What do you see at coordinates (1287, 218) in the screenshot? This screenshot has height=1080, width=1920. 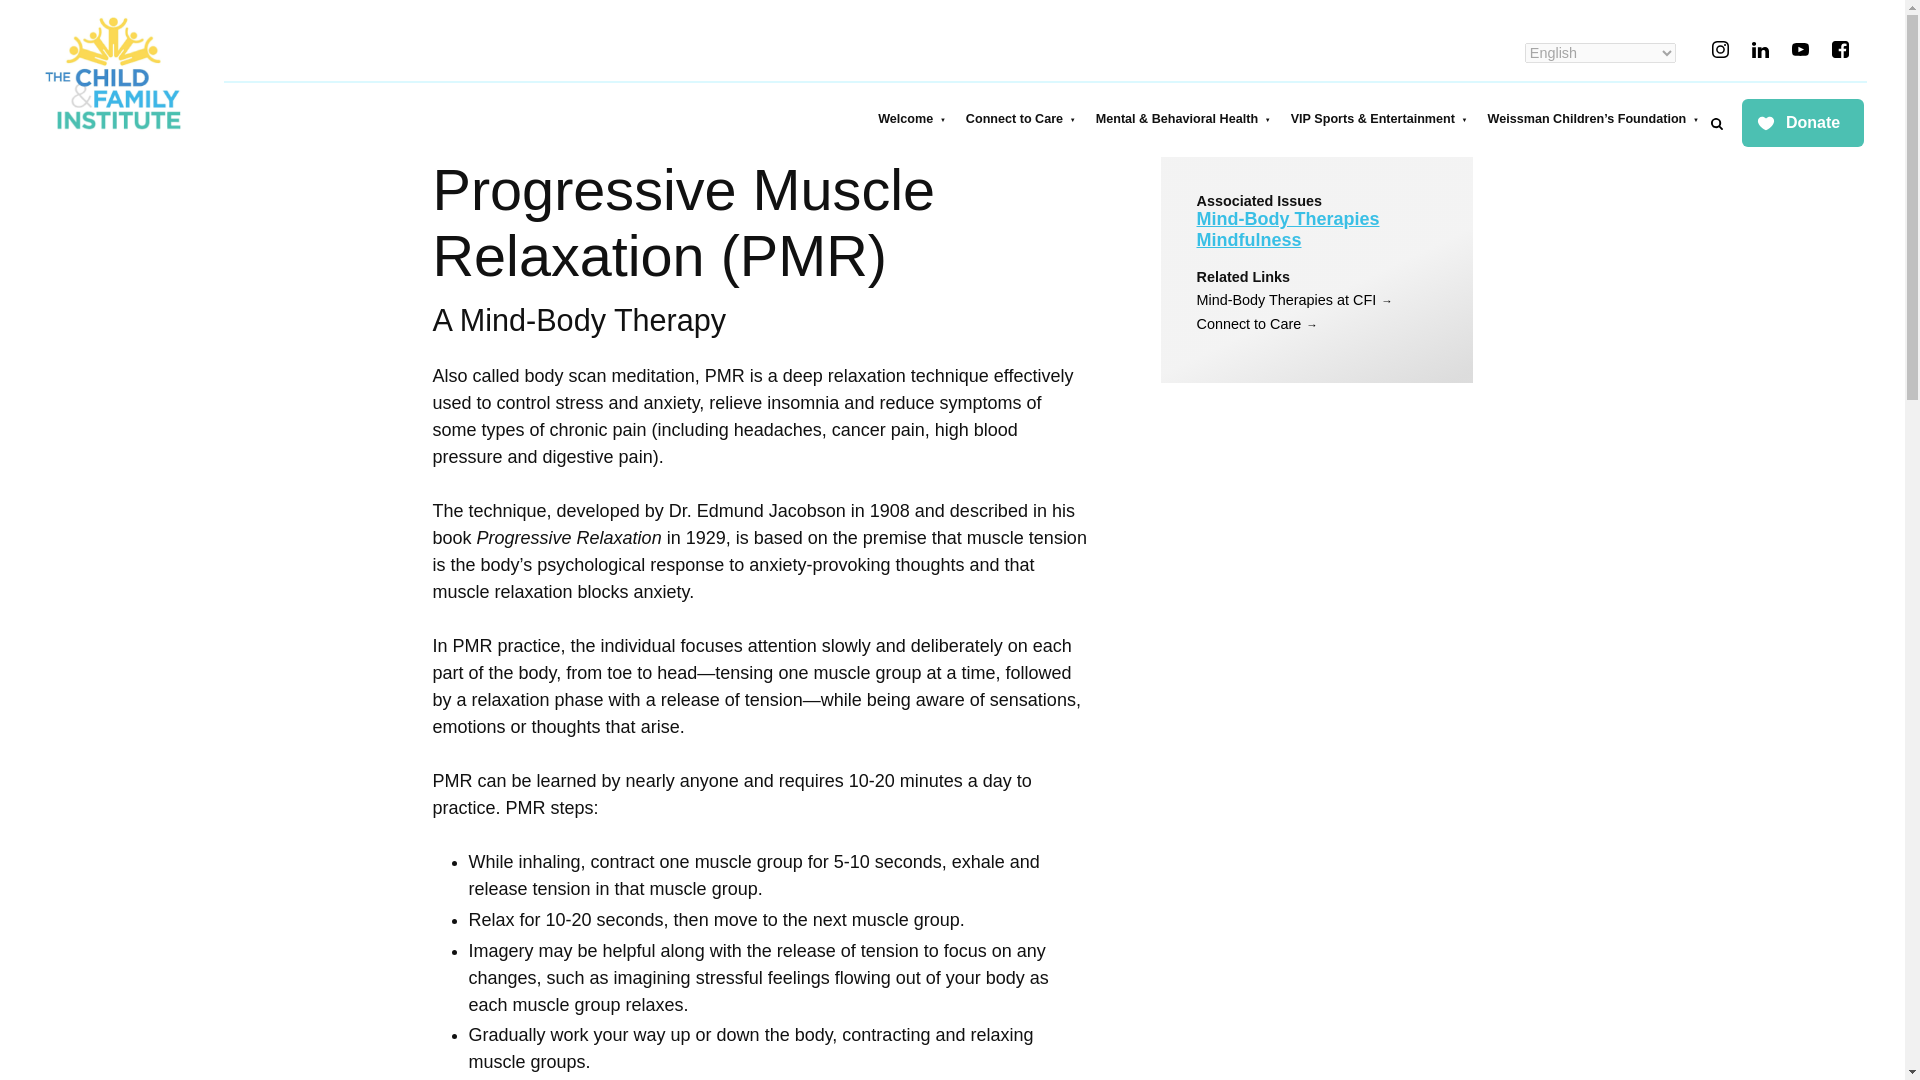 I see `See other items in Mind-Body Therapies Associated Issues` at bounding box center [1287, 218].